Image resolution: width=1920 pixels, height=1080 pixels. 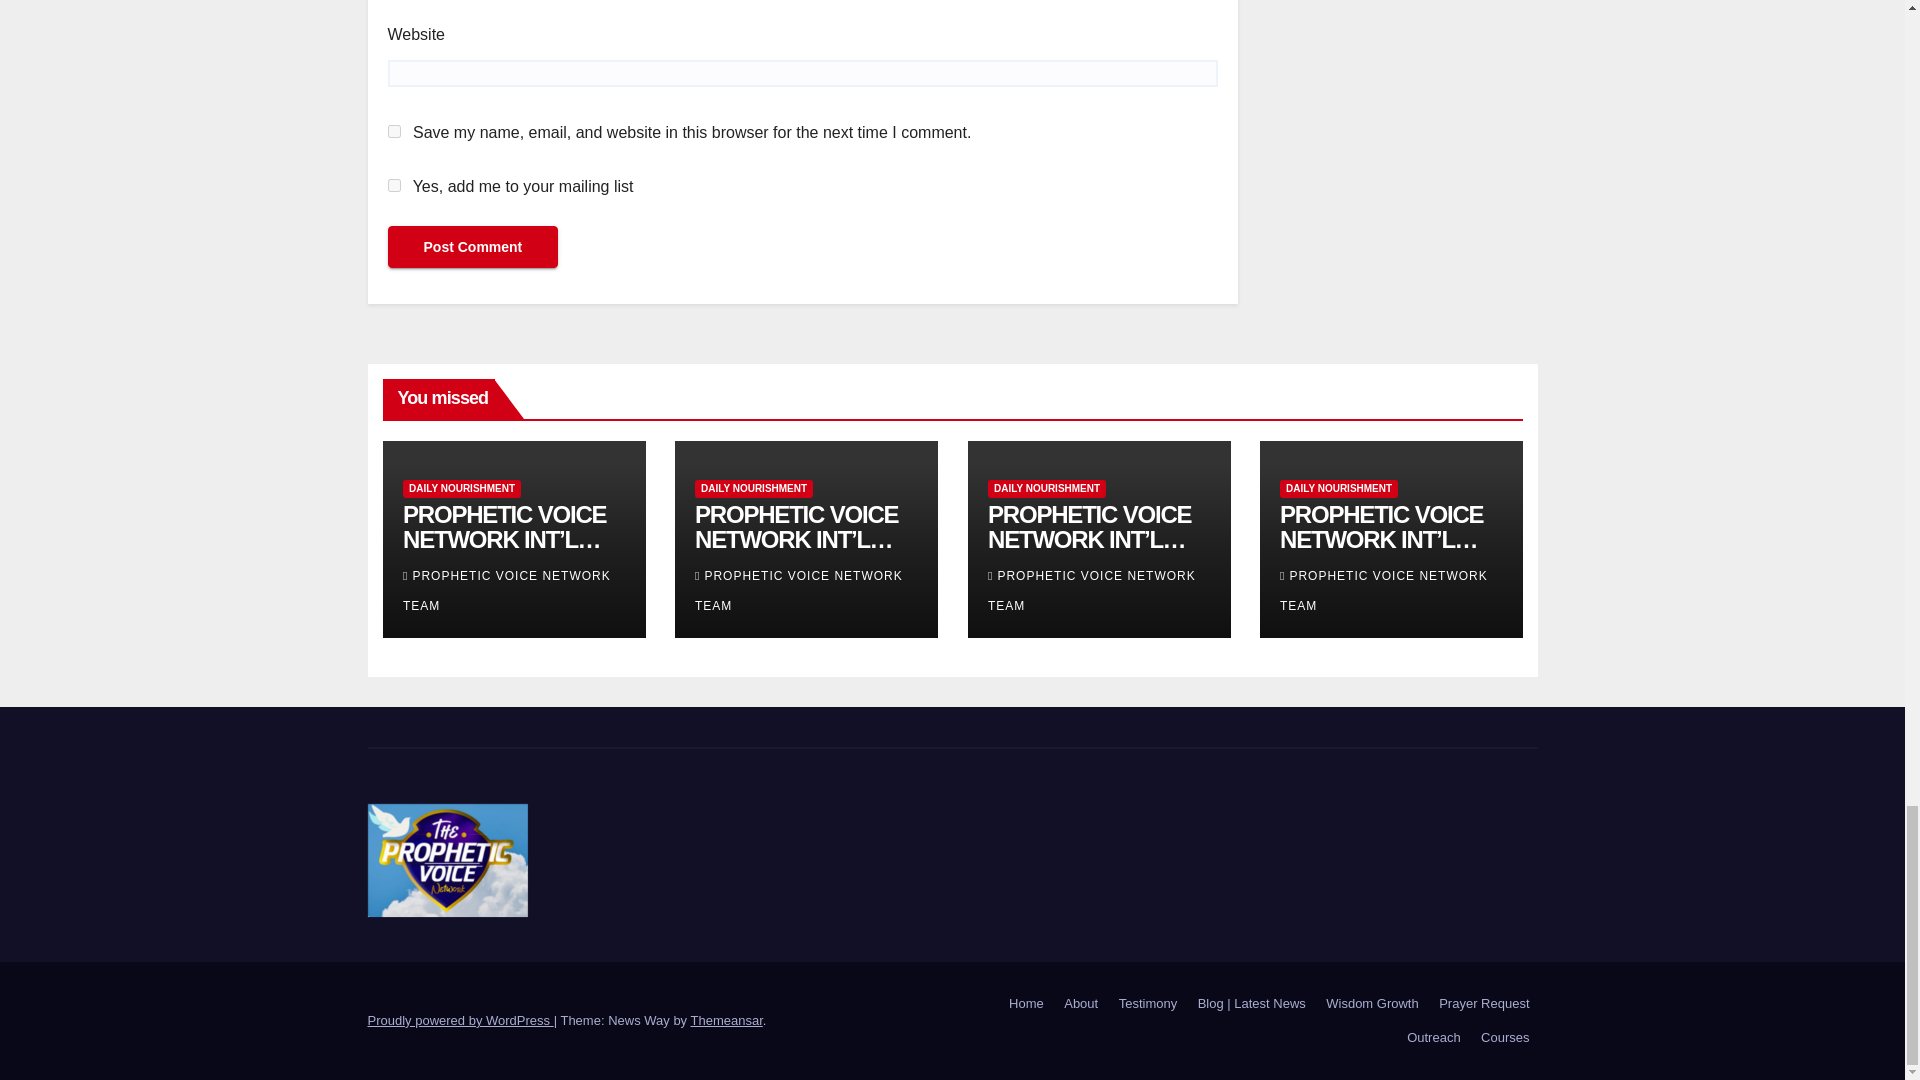 I want to click on Post Comment, so click(x=472, y=246).